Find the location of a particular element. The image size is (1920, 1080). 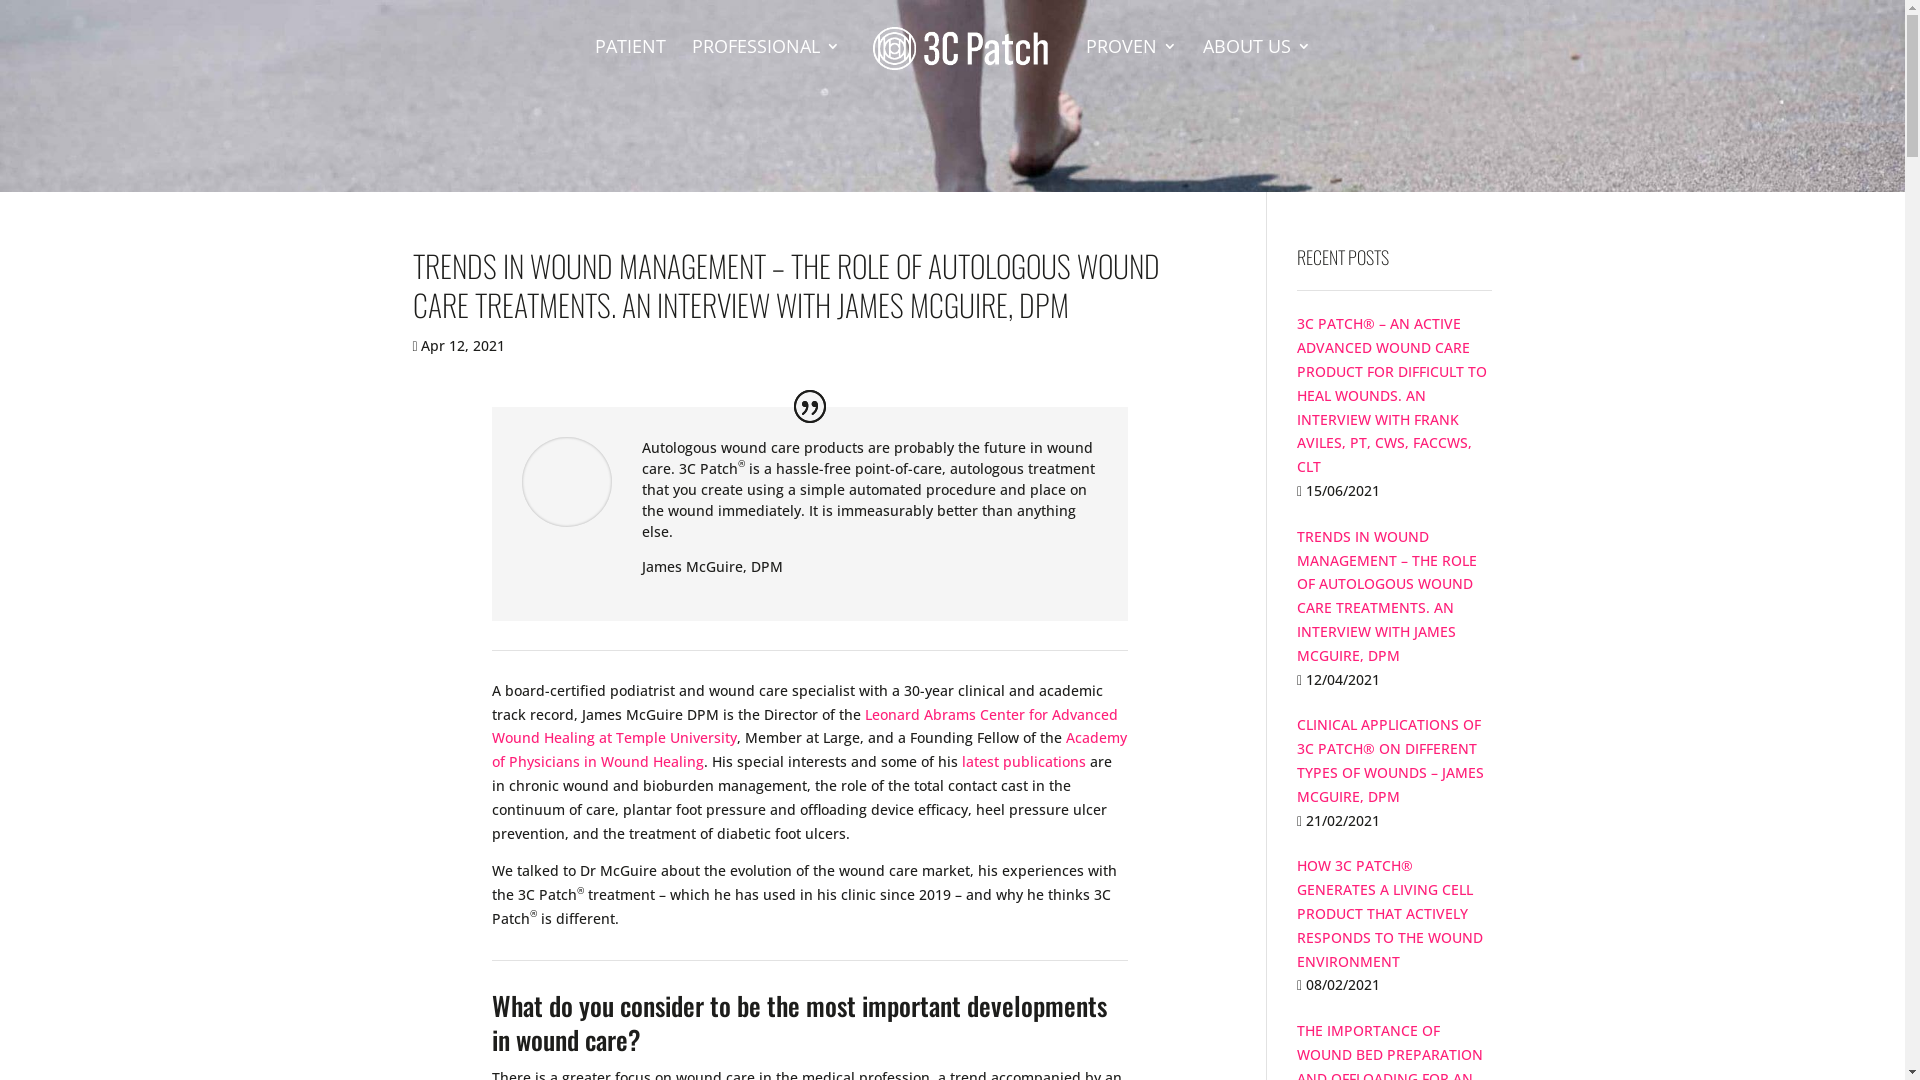

PROFESSIONAL is located at coordinates (766, 65).